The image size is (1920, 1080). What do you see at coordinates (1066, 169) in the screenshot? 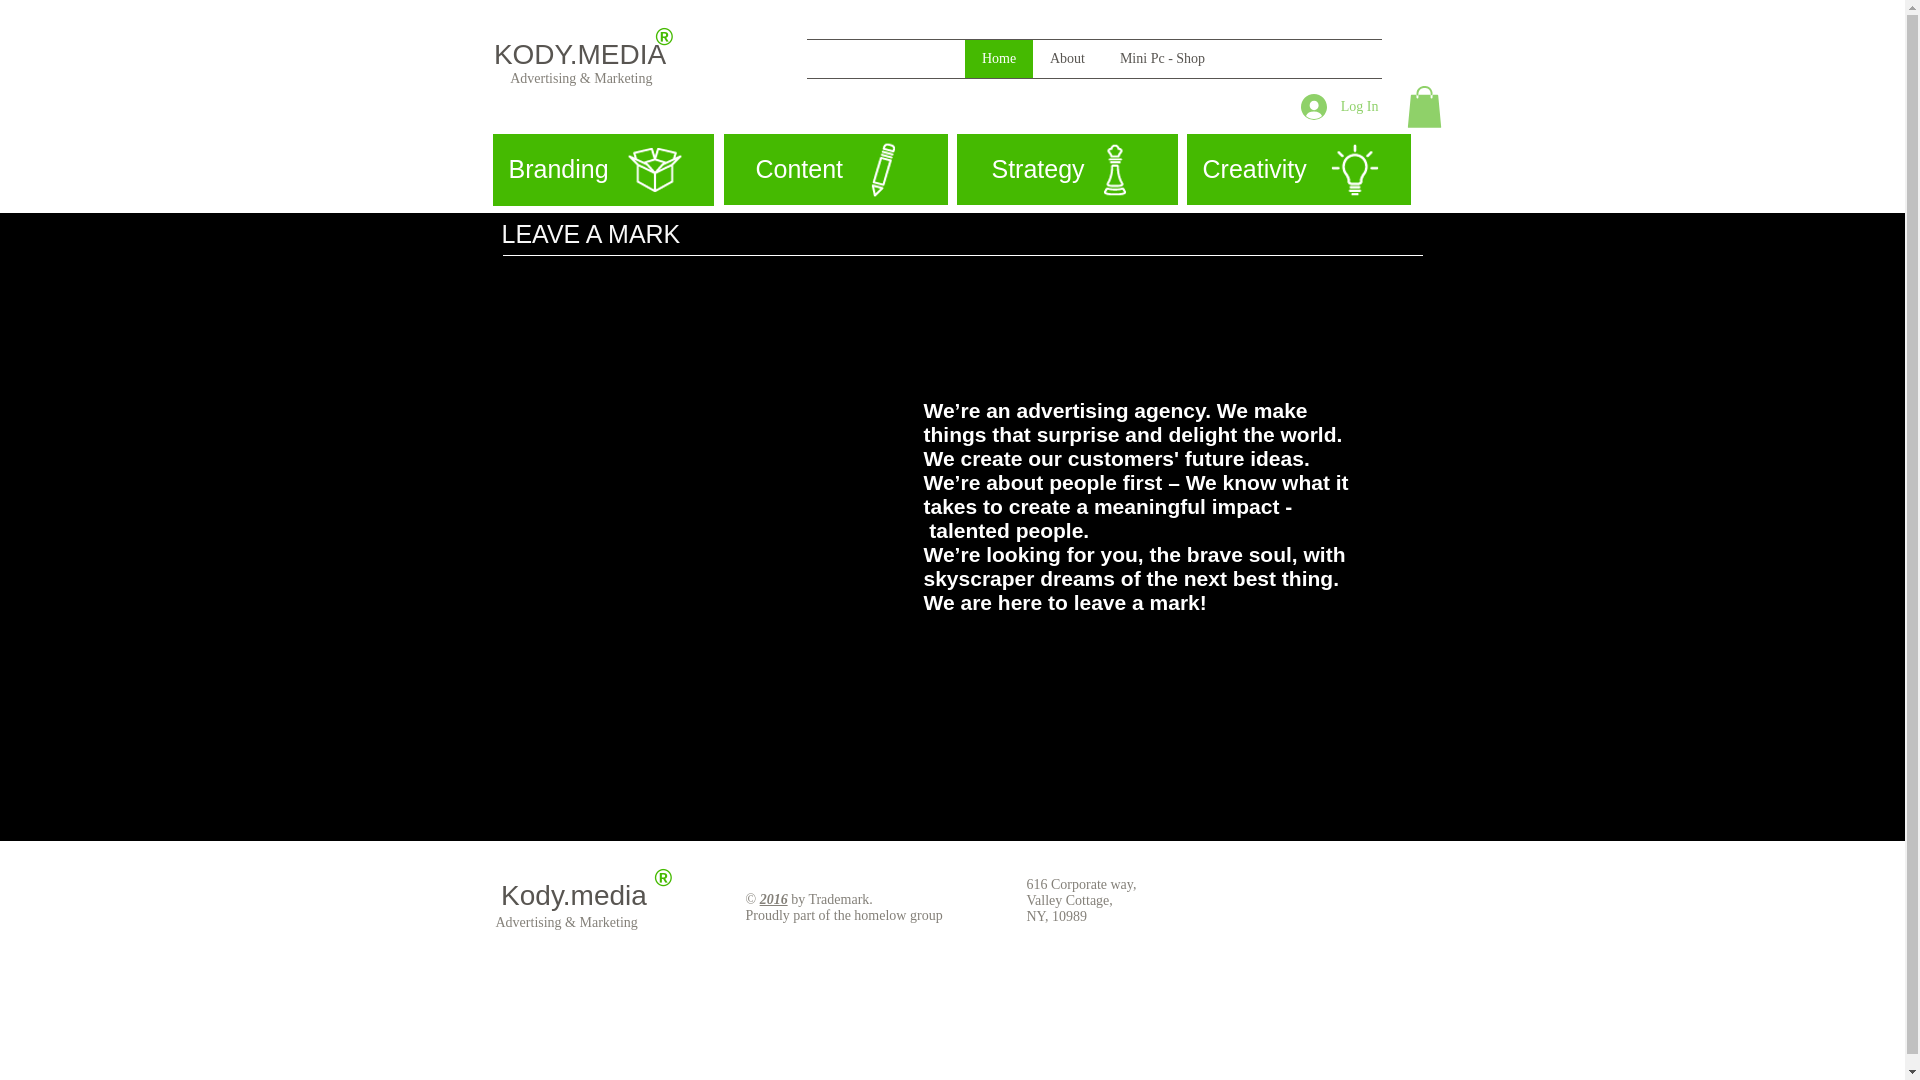
I see `Strategy` at bounding box center [1066, 169].